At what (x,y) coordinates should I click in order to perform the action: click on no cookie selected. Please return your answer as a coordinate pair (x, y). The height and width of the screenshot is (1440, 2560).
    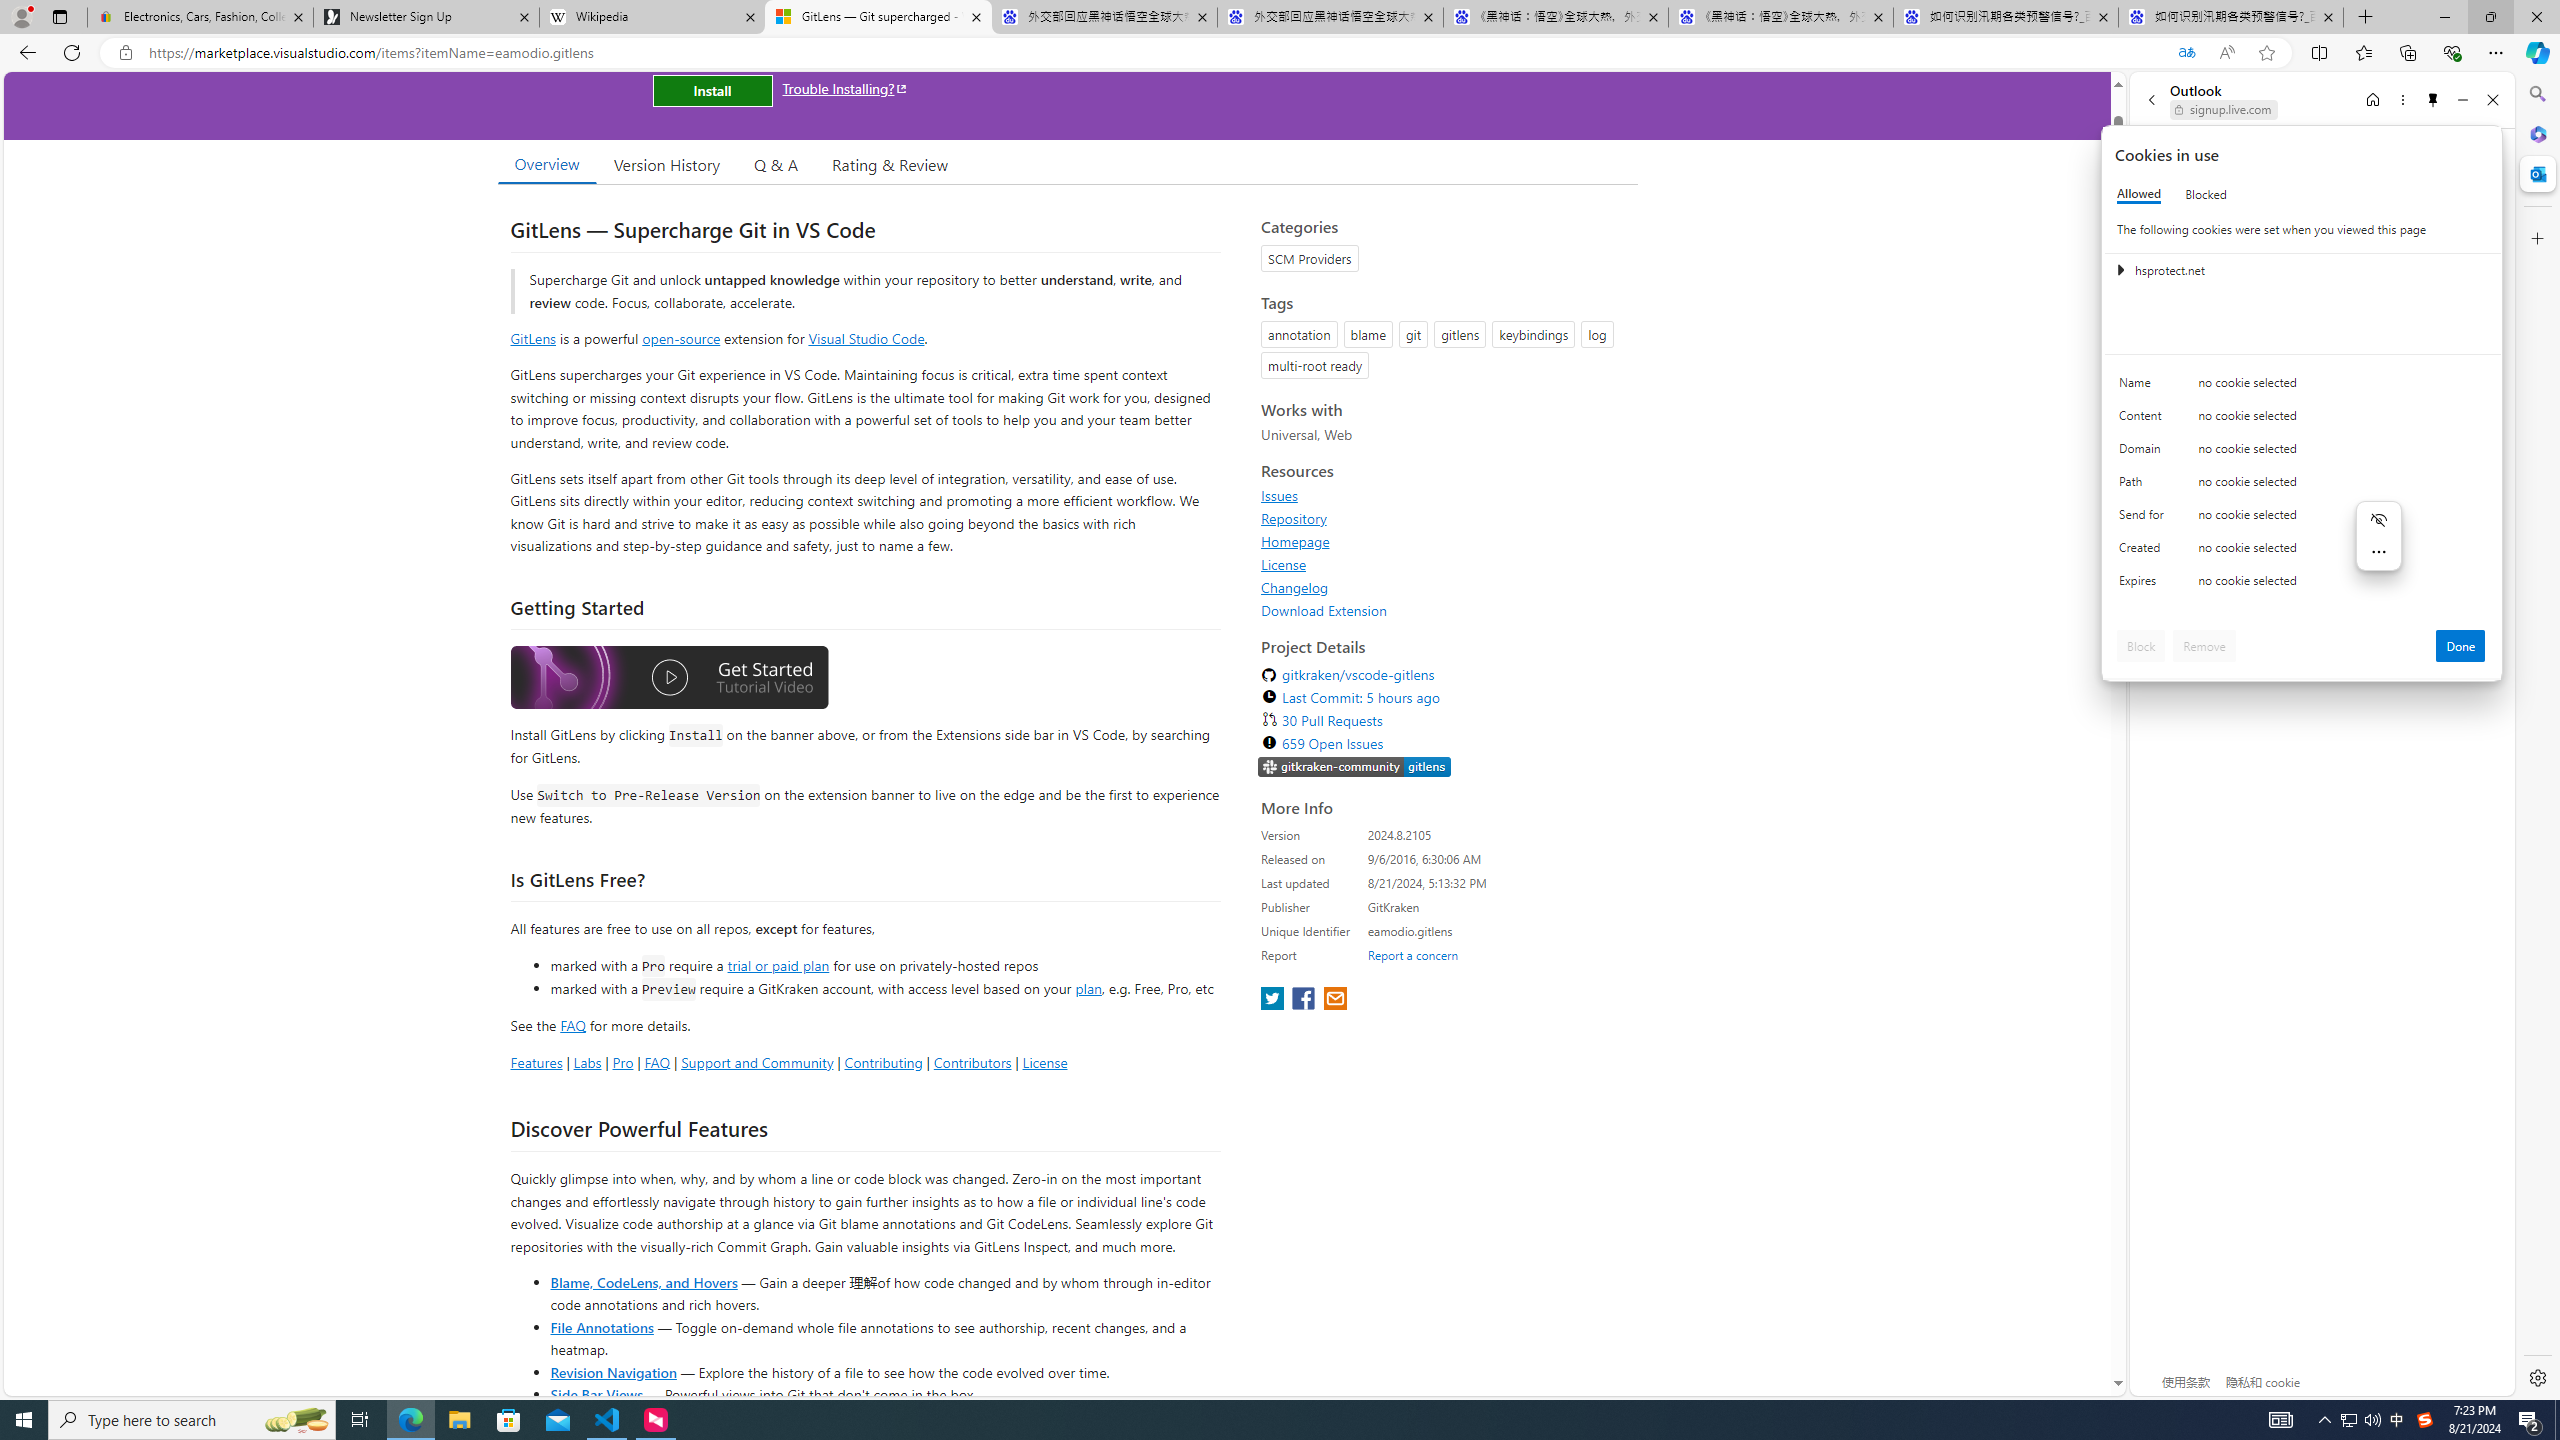
    Looking at the image, I should click on (2342, 585).